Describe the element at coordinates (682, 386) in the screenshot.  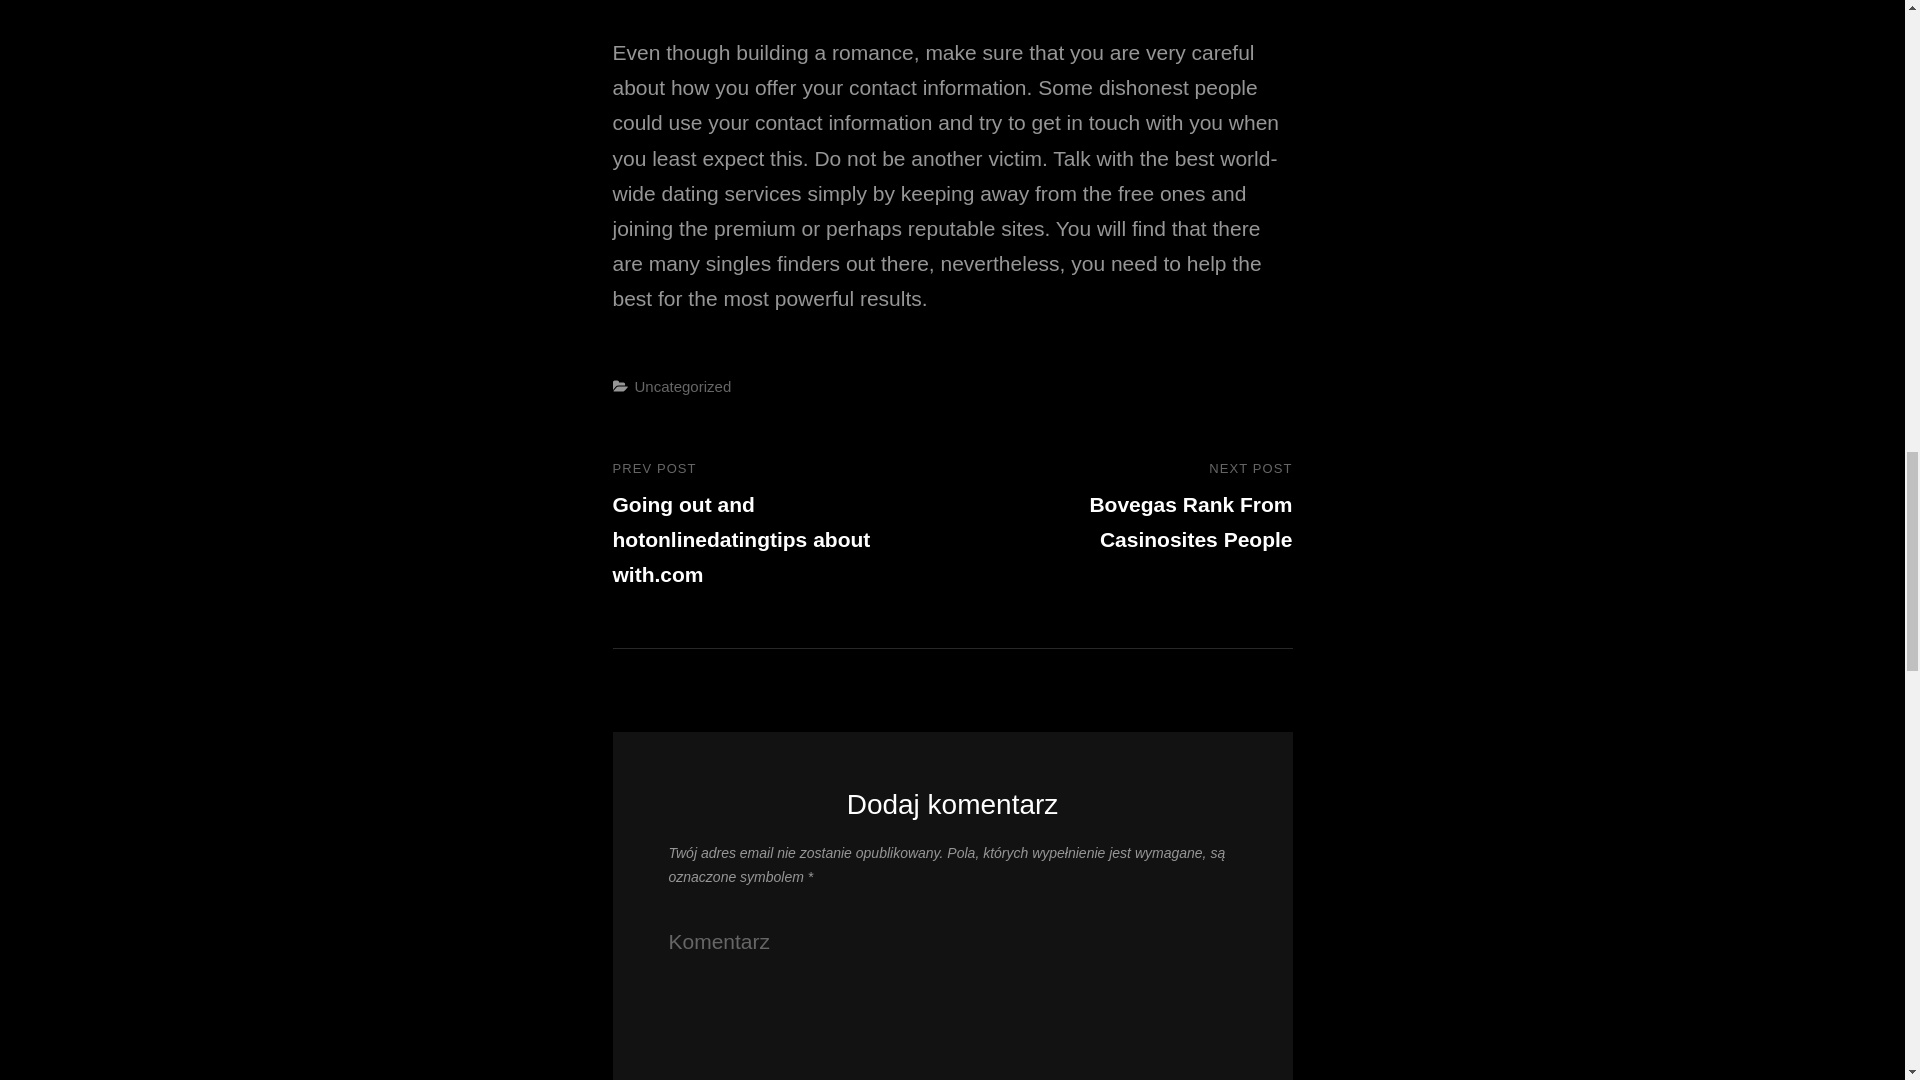
I see `Uncategorized` at that location.